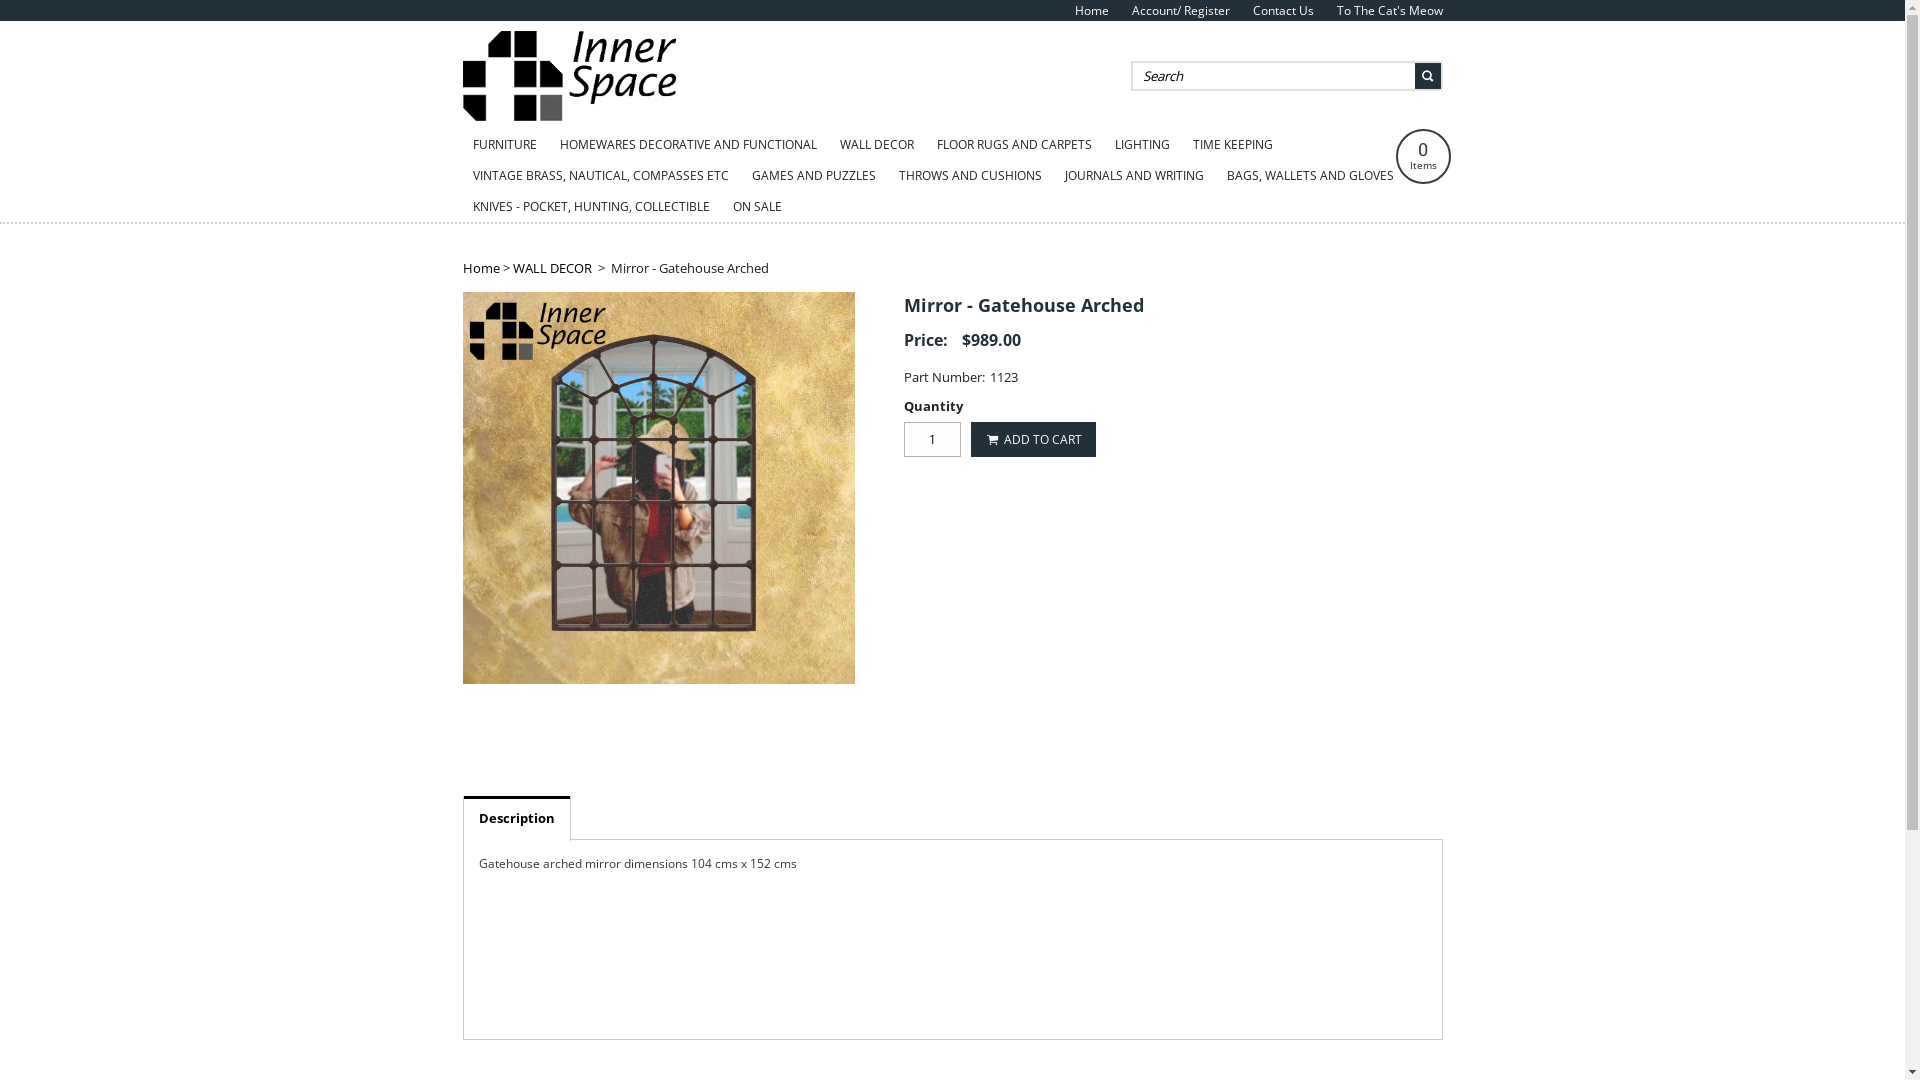 This screenshot has width=1920, height=1080. What do you see at coordinates (1389, 10) in the screenshot?
I see `To The Cat's Meow` at bounding box center [1389, 10].